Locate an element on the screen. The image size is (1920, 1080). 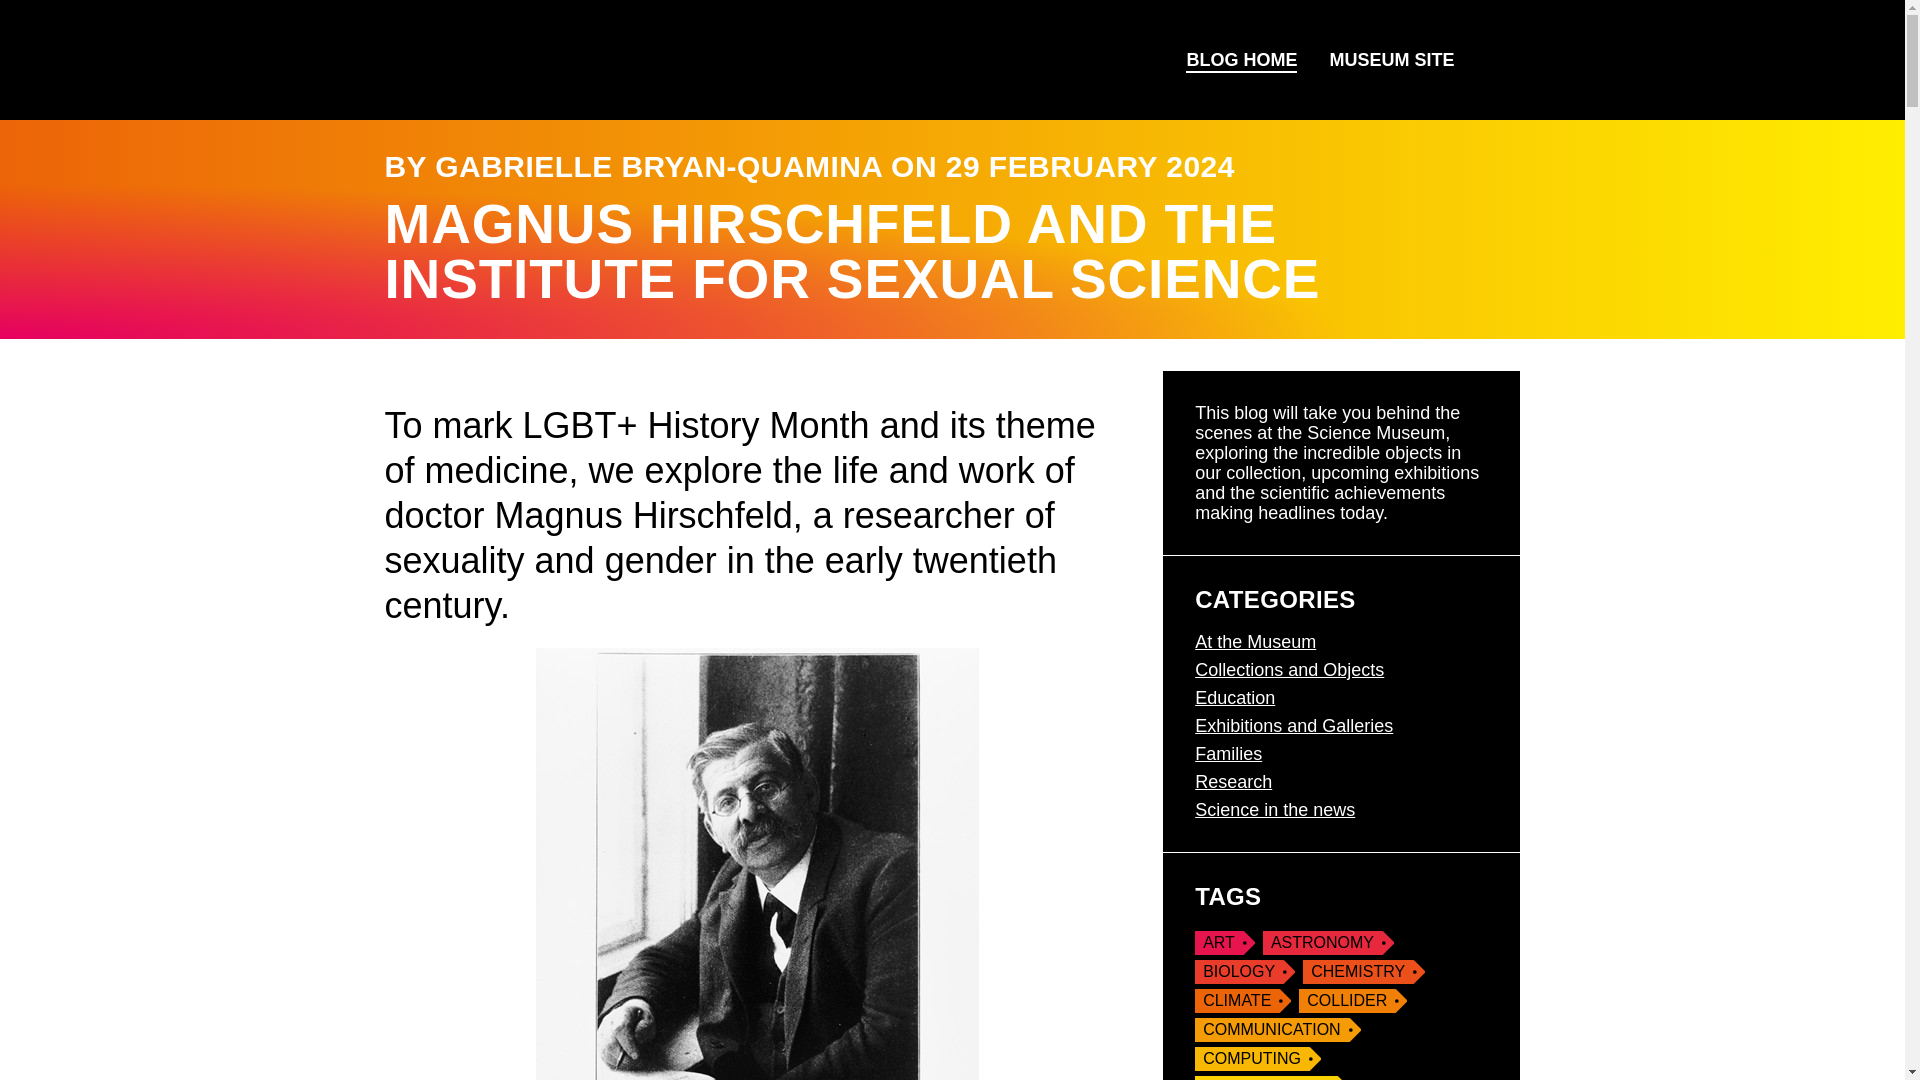
Exhibitions and Galleries is located at coordinates (1294, 726).